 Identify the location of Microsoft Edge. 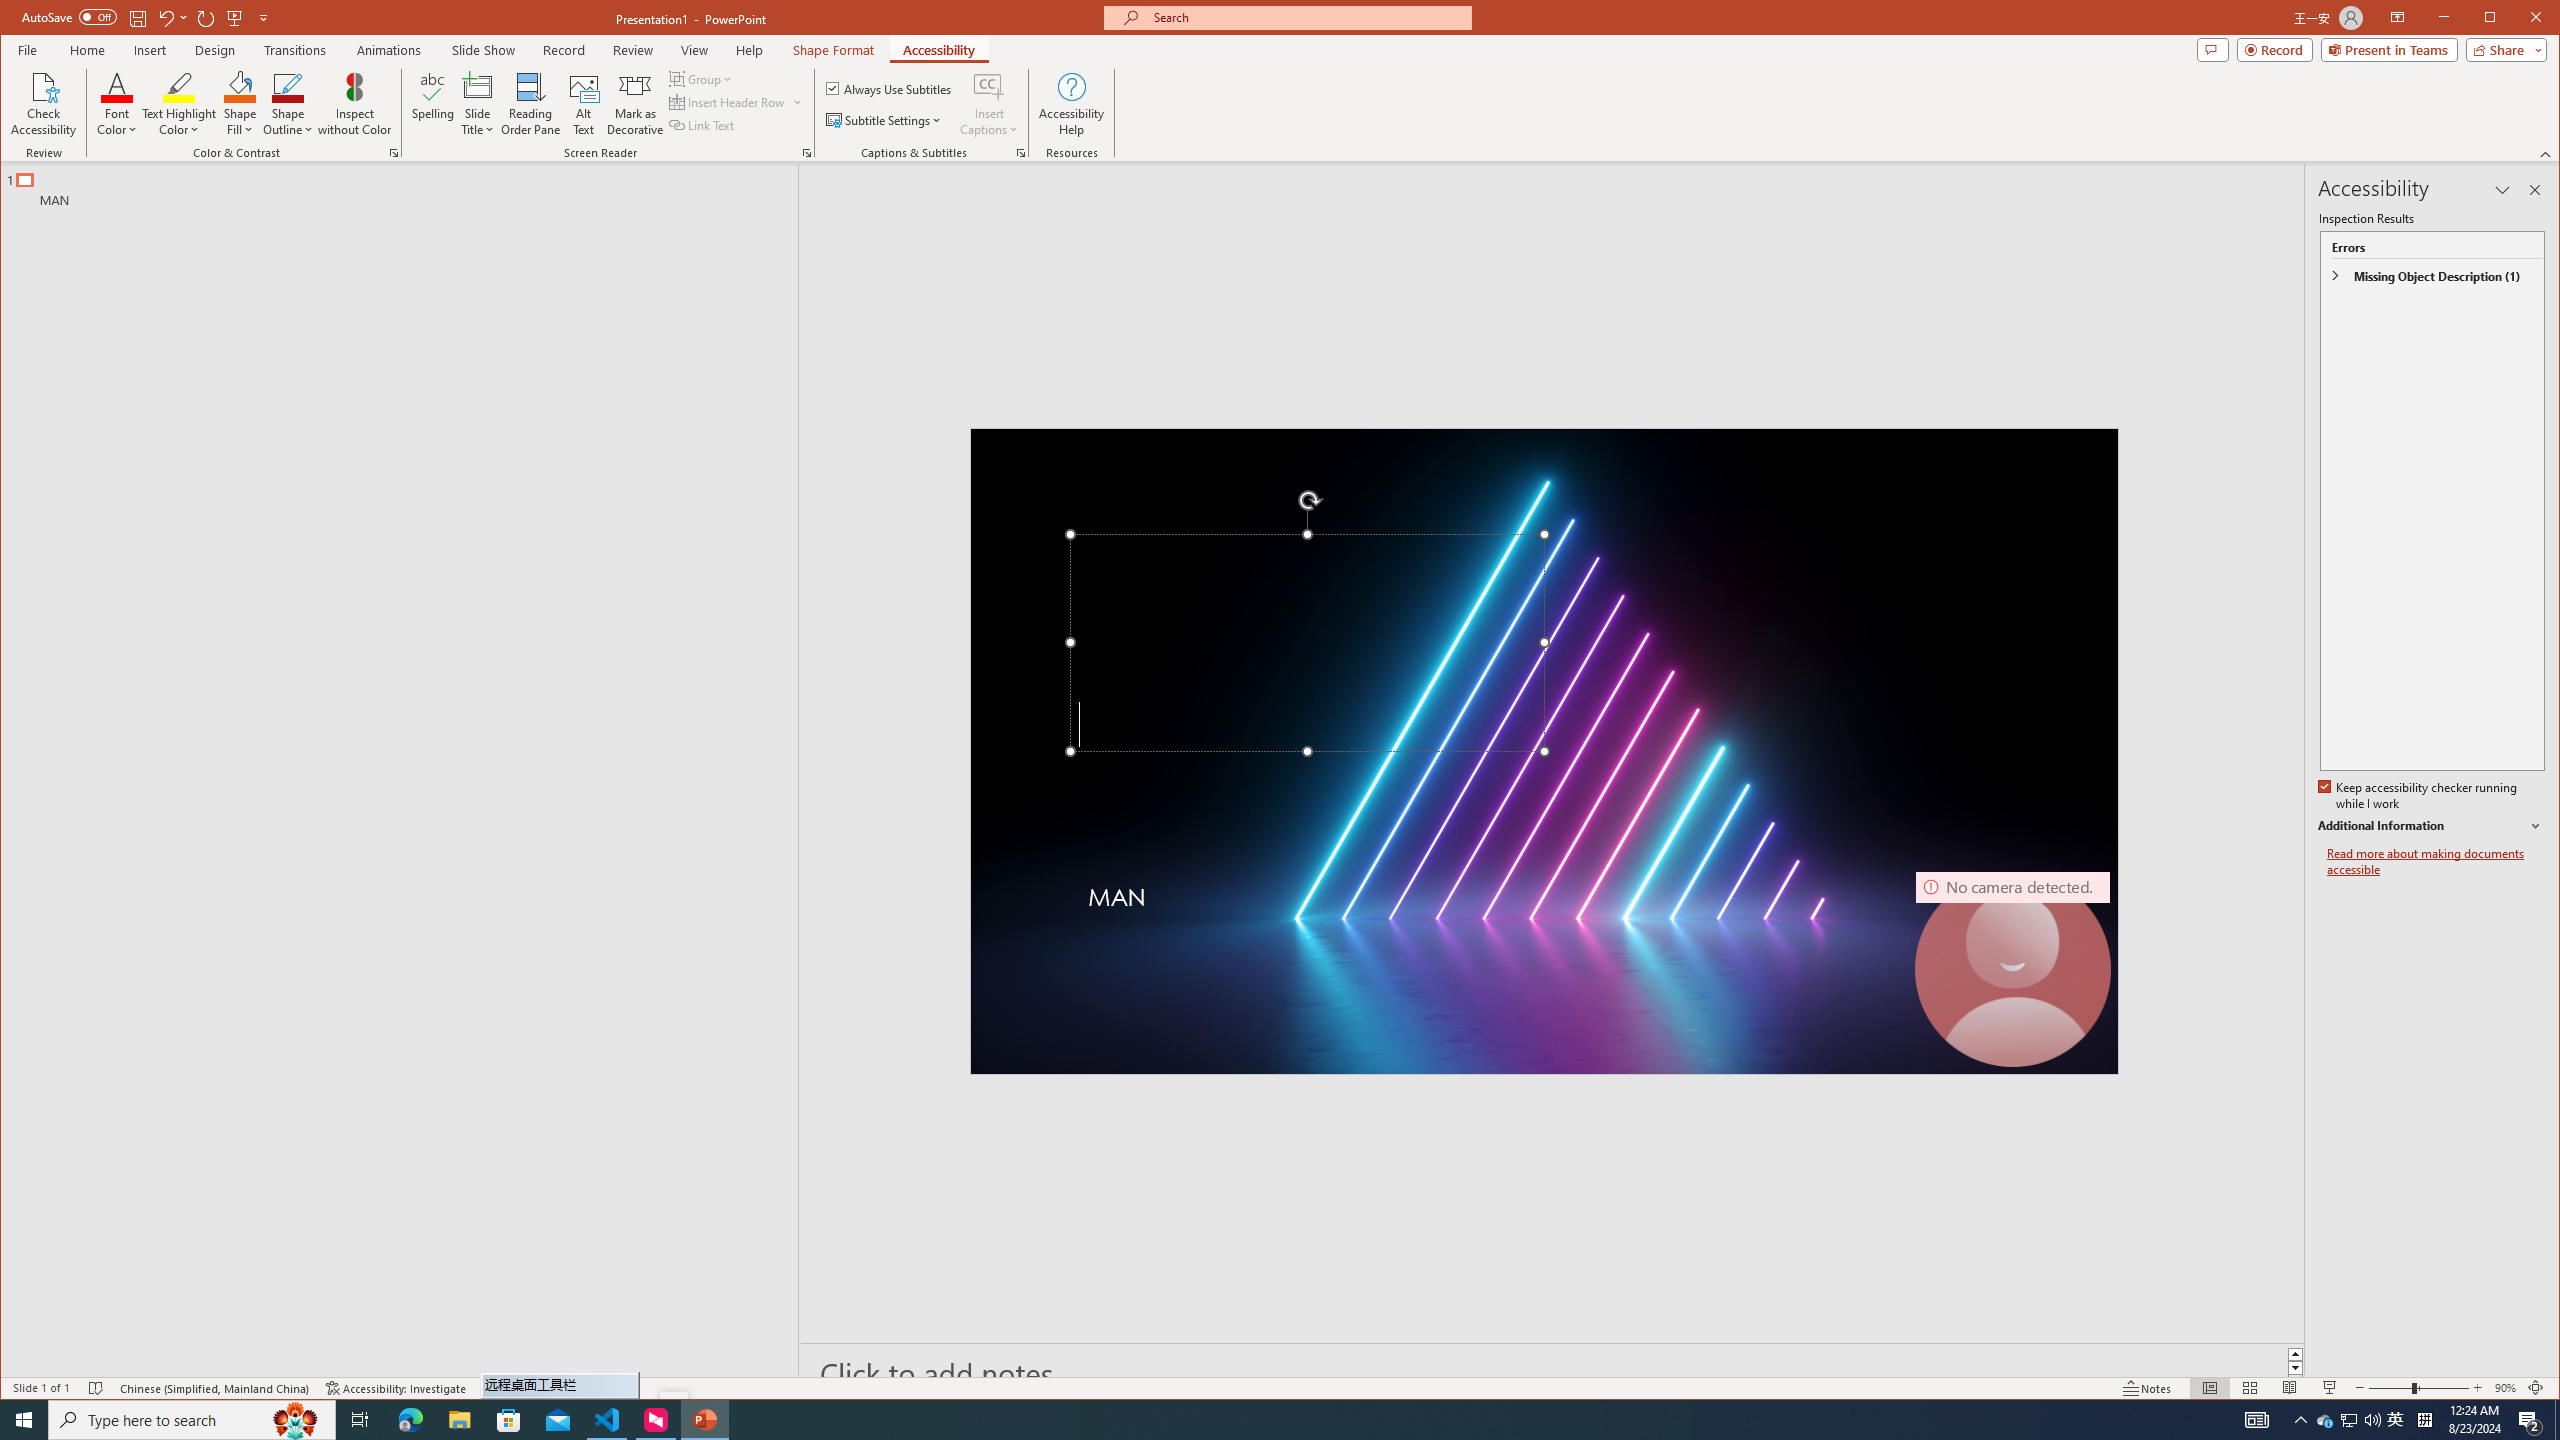
(410, 1420).